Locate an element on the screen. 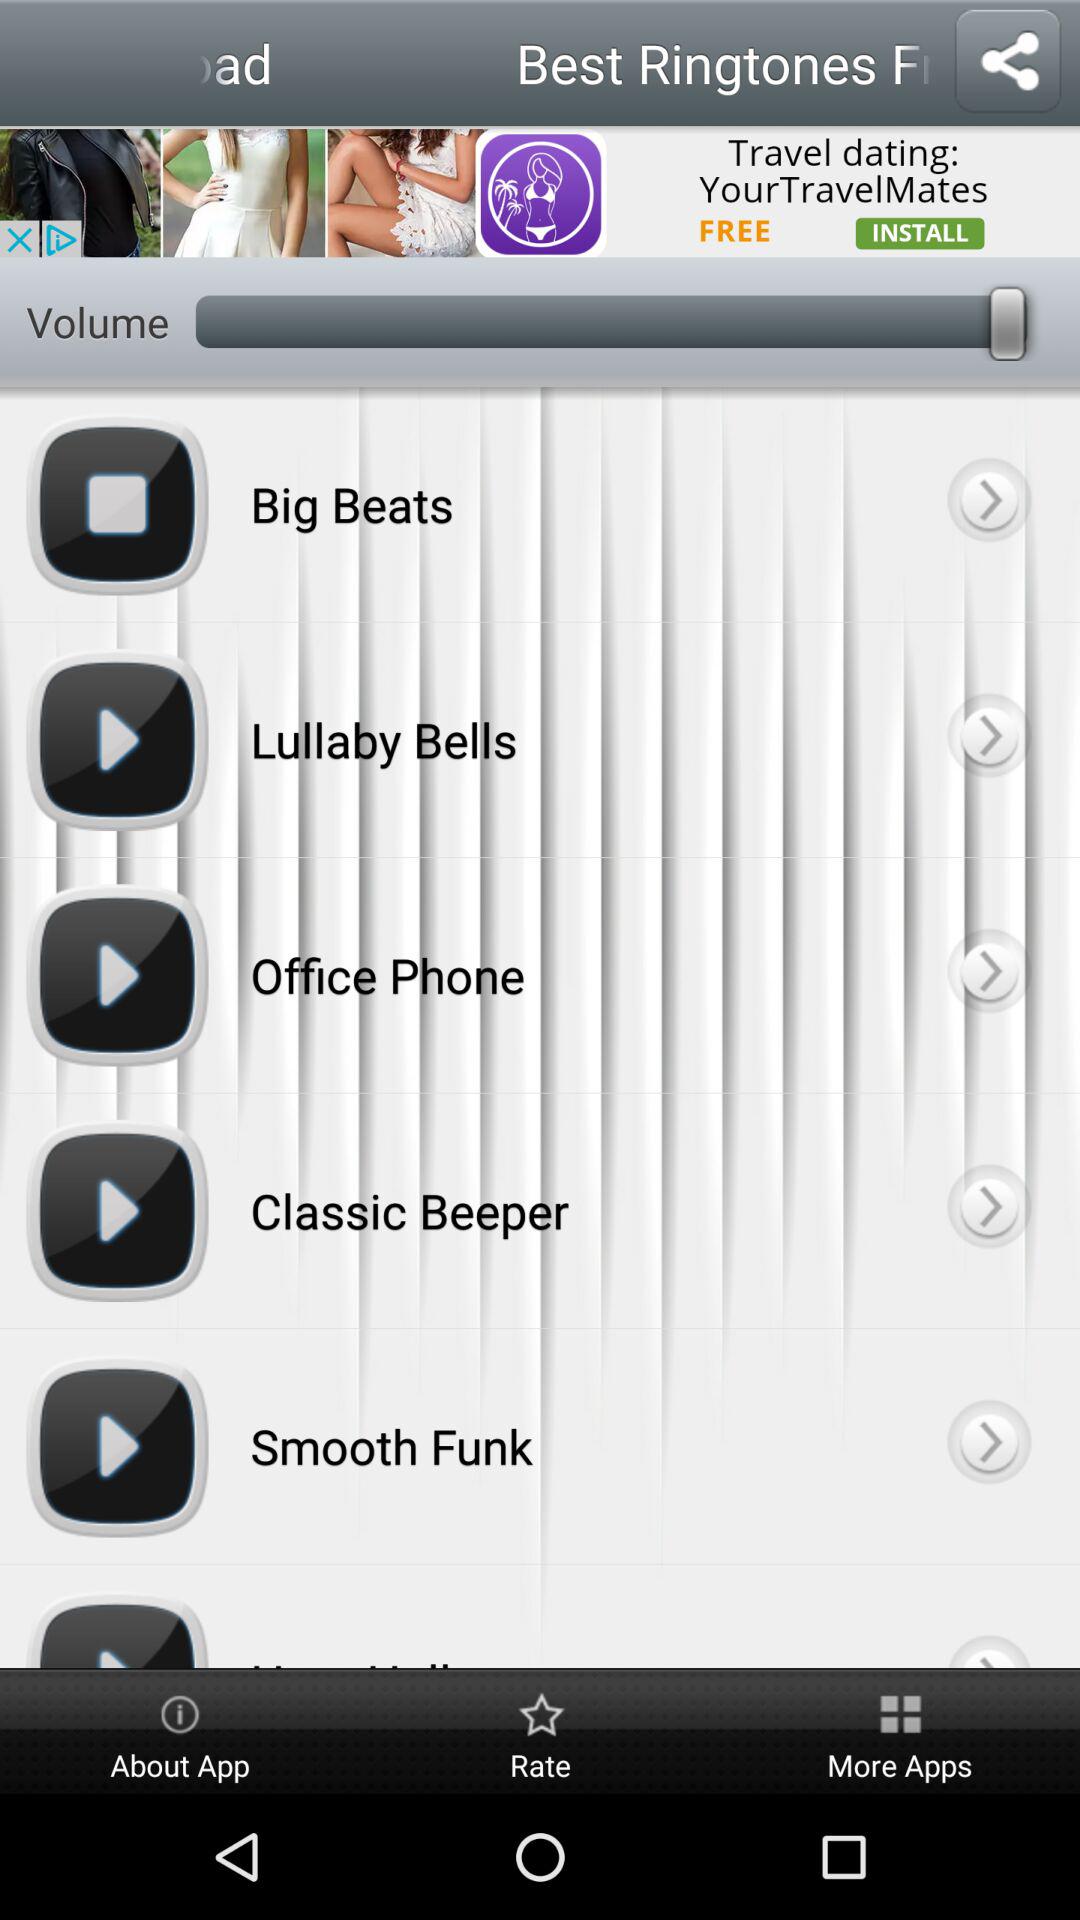 The width and height of the screenshot is (1080, 1920). opens an advertisement is located at coordinates (540, 192).